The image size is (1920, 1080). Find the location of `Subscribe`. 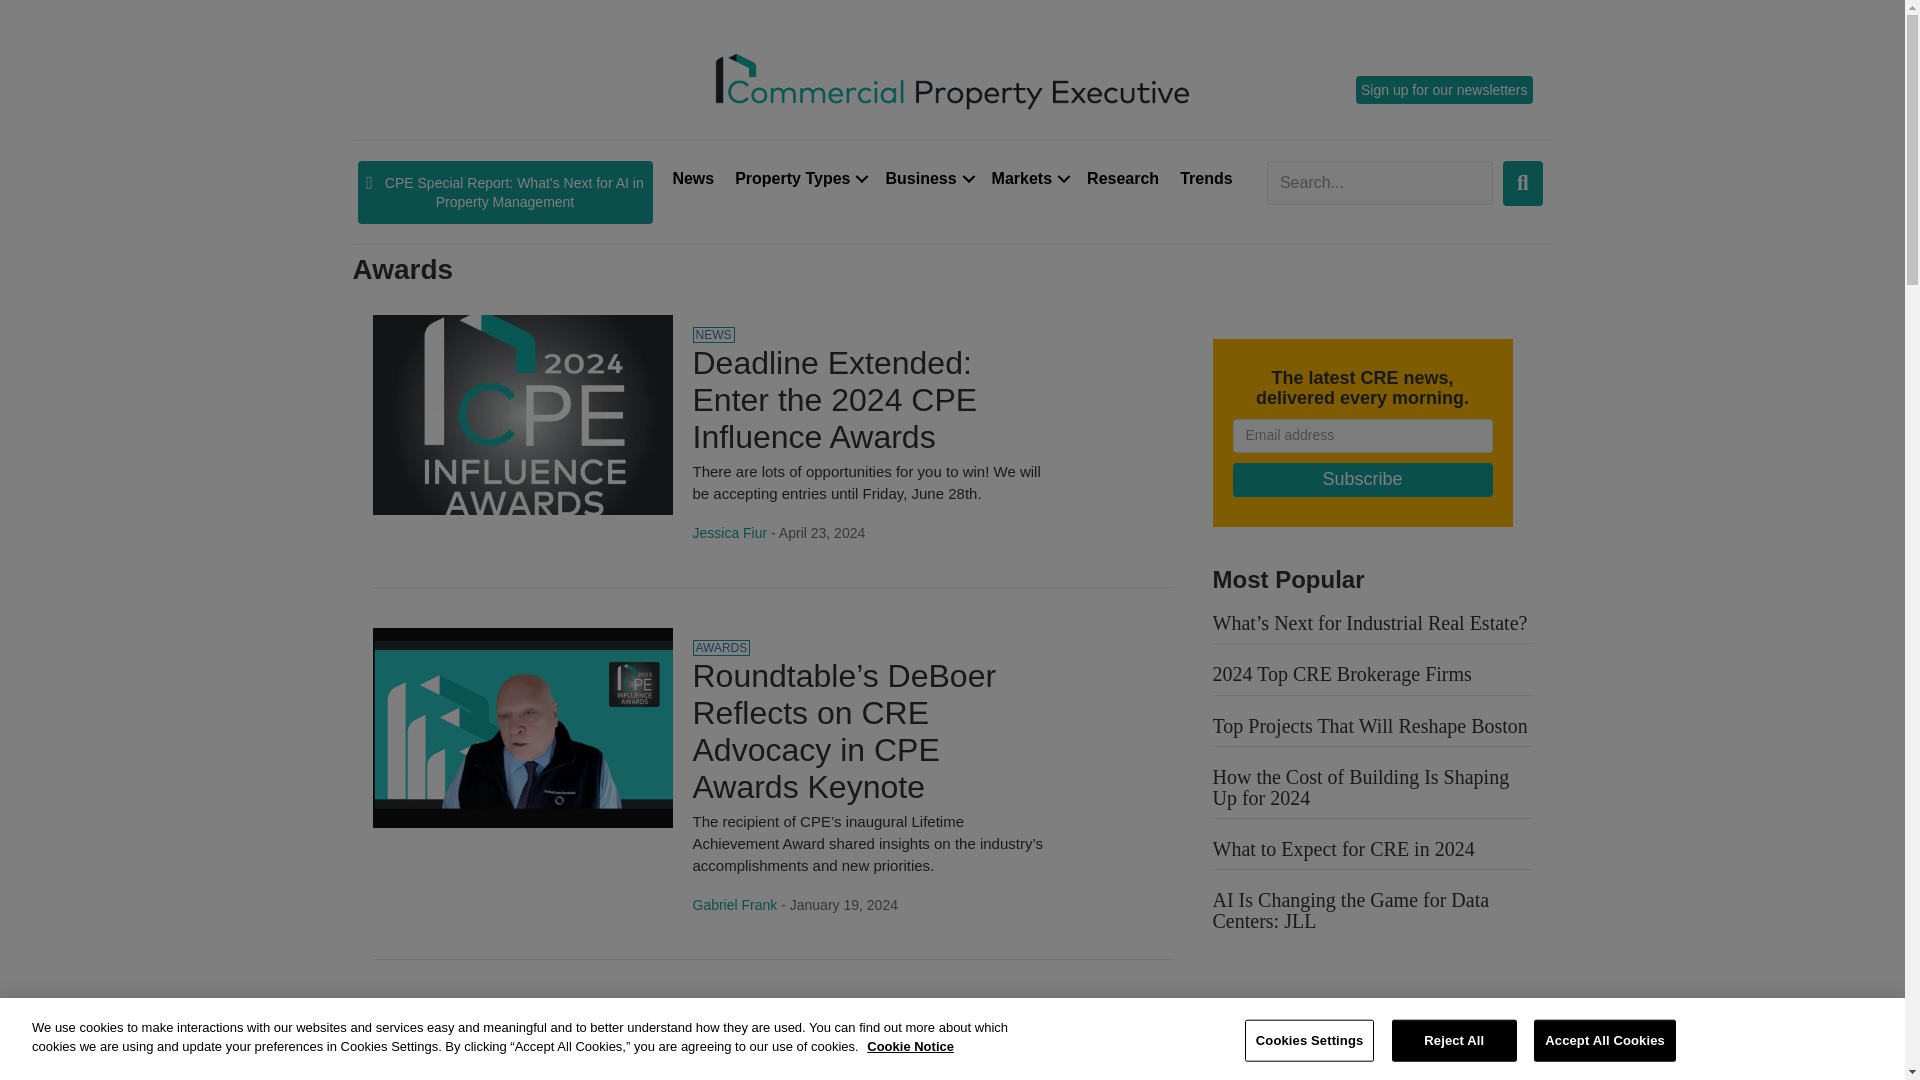

Subscribe is located at coordinates (1362, 480).